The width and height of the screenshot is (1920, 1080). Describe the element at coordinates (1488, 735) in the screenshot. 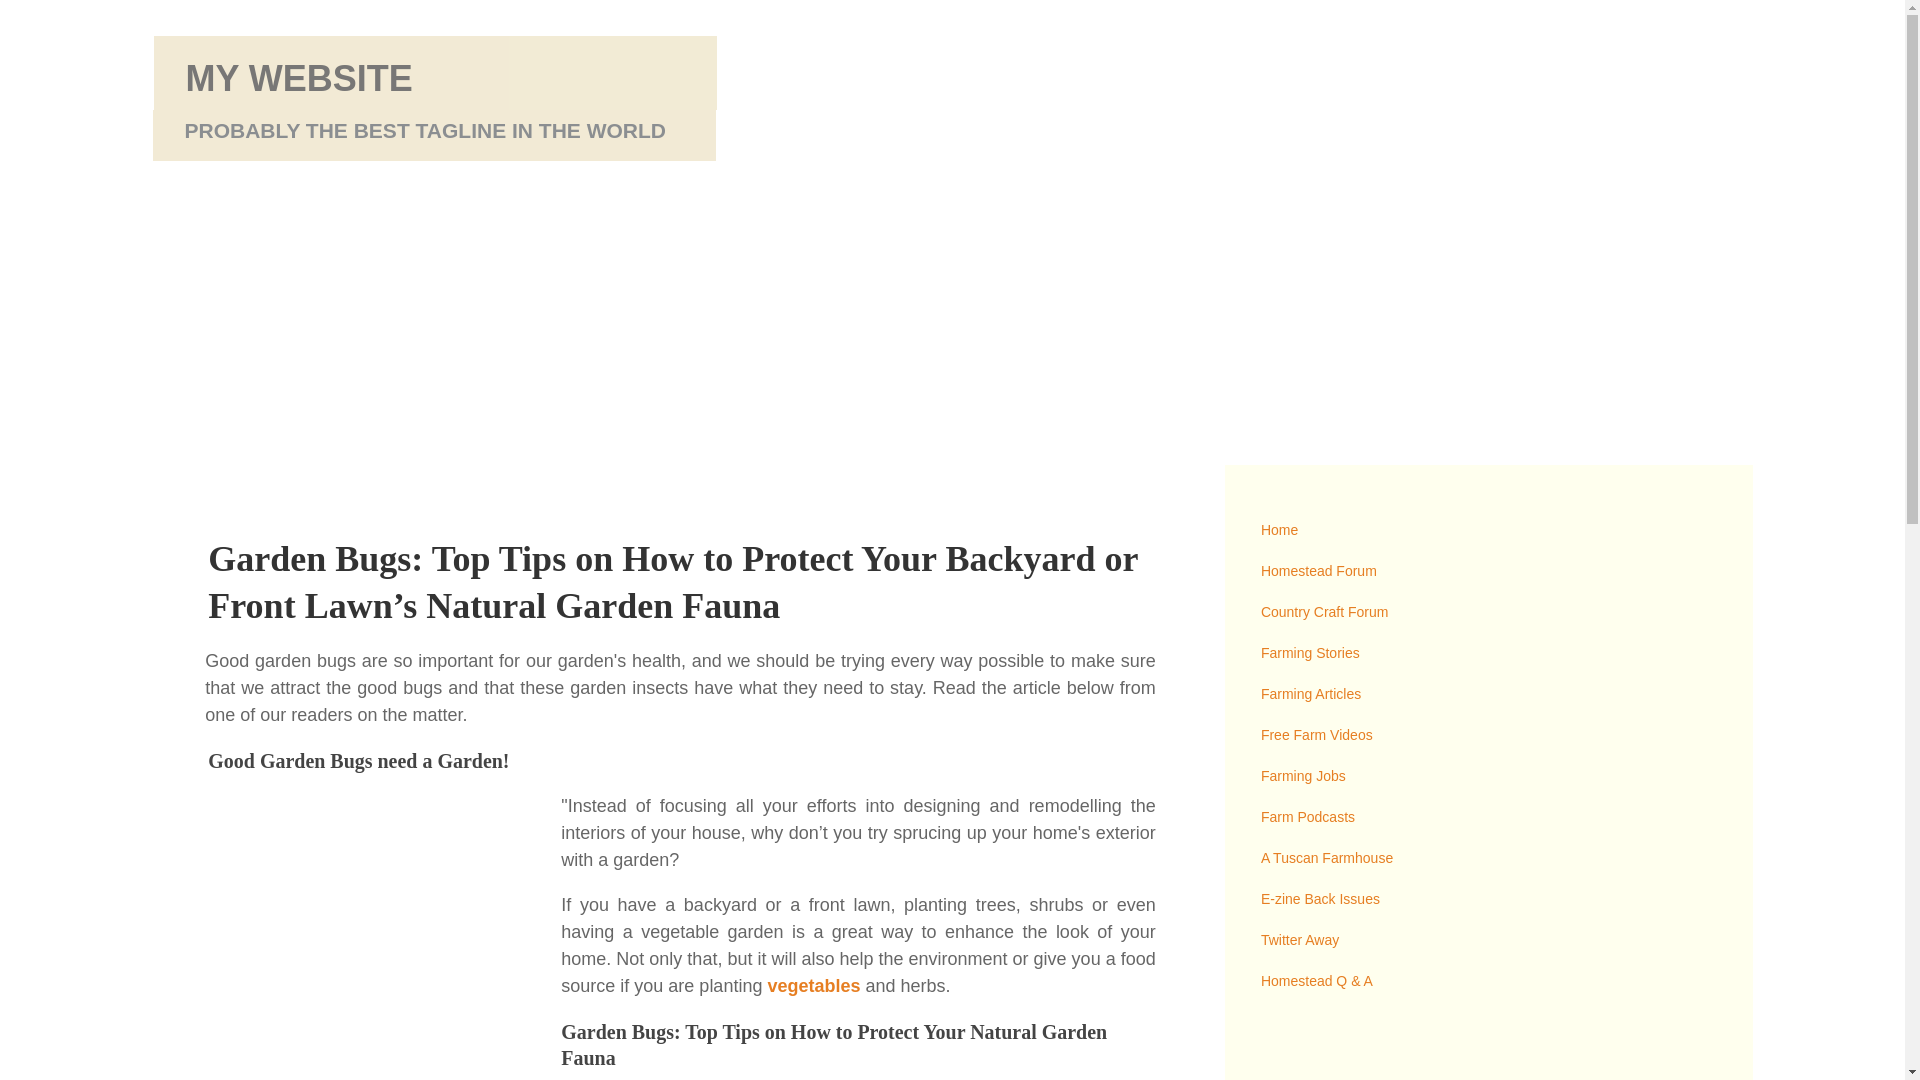

I see `Free Farm Videos` at that location.